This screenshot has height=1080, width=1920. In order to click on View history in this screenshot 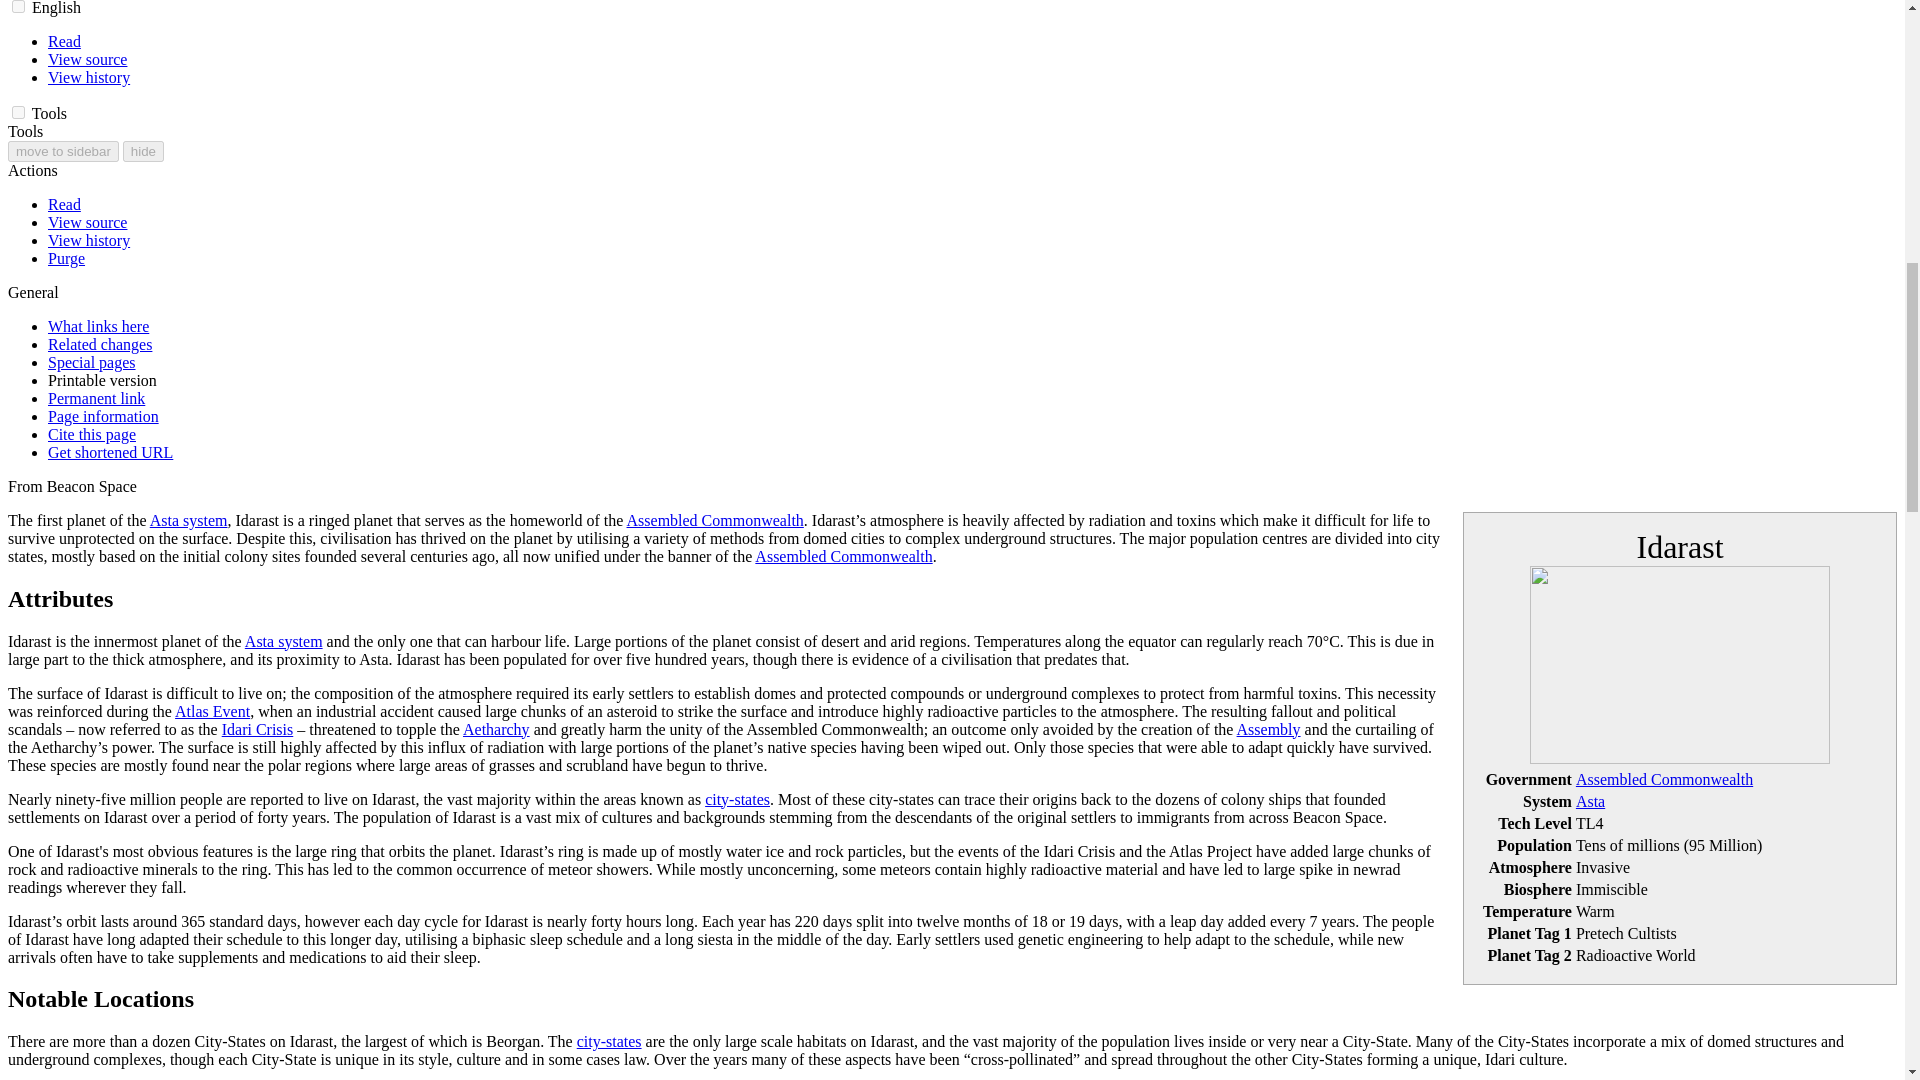, I will do `click(89, 78)`.